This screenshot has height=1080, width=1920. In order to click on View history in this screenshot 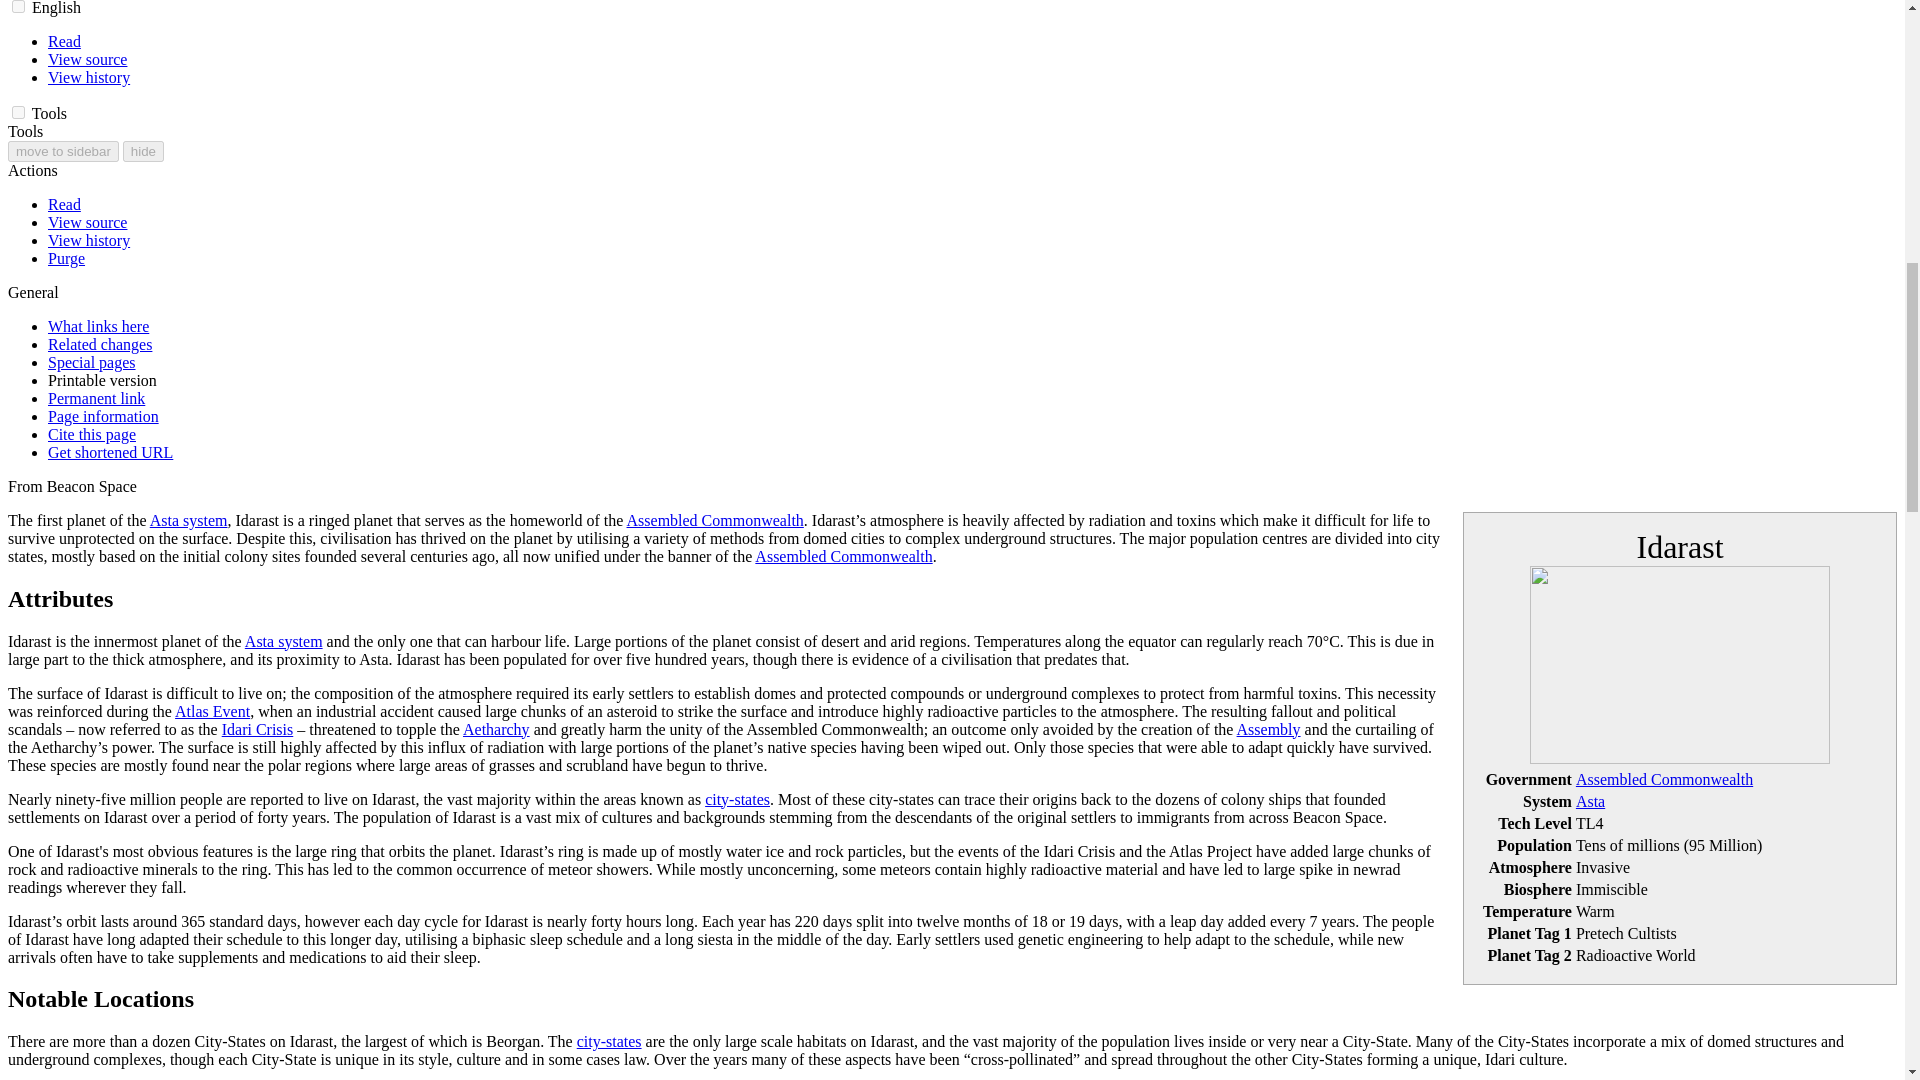, I will do `click(89, 78)`.